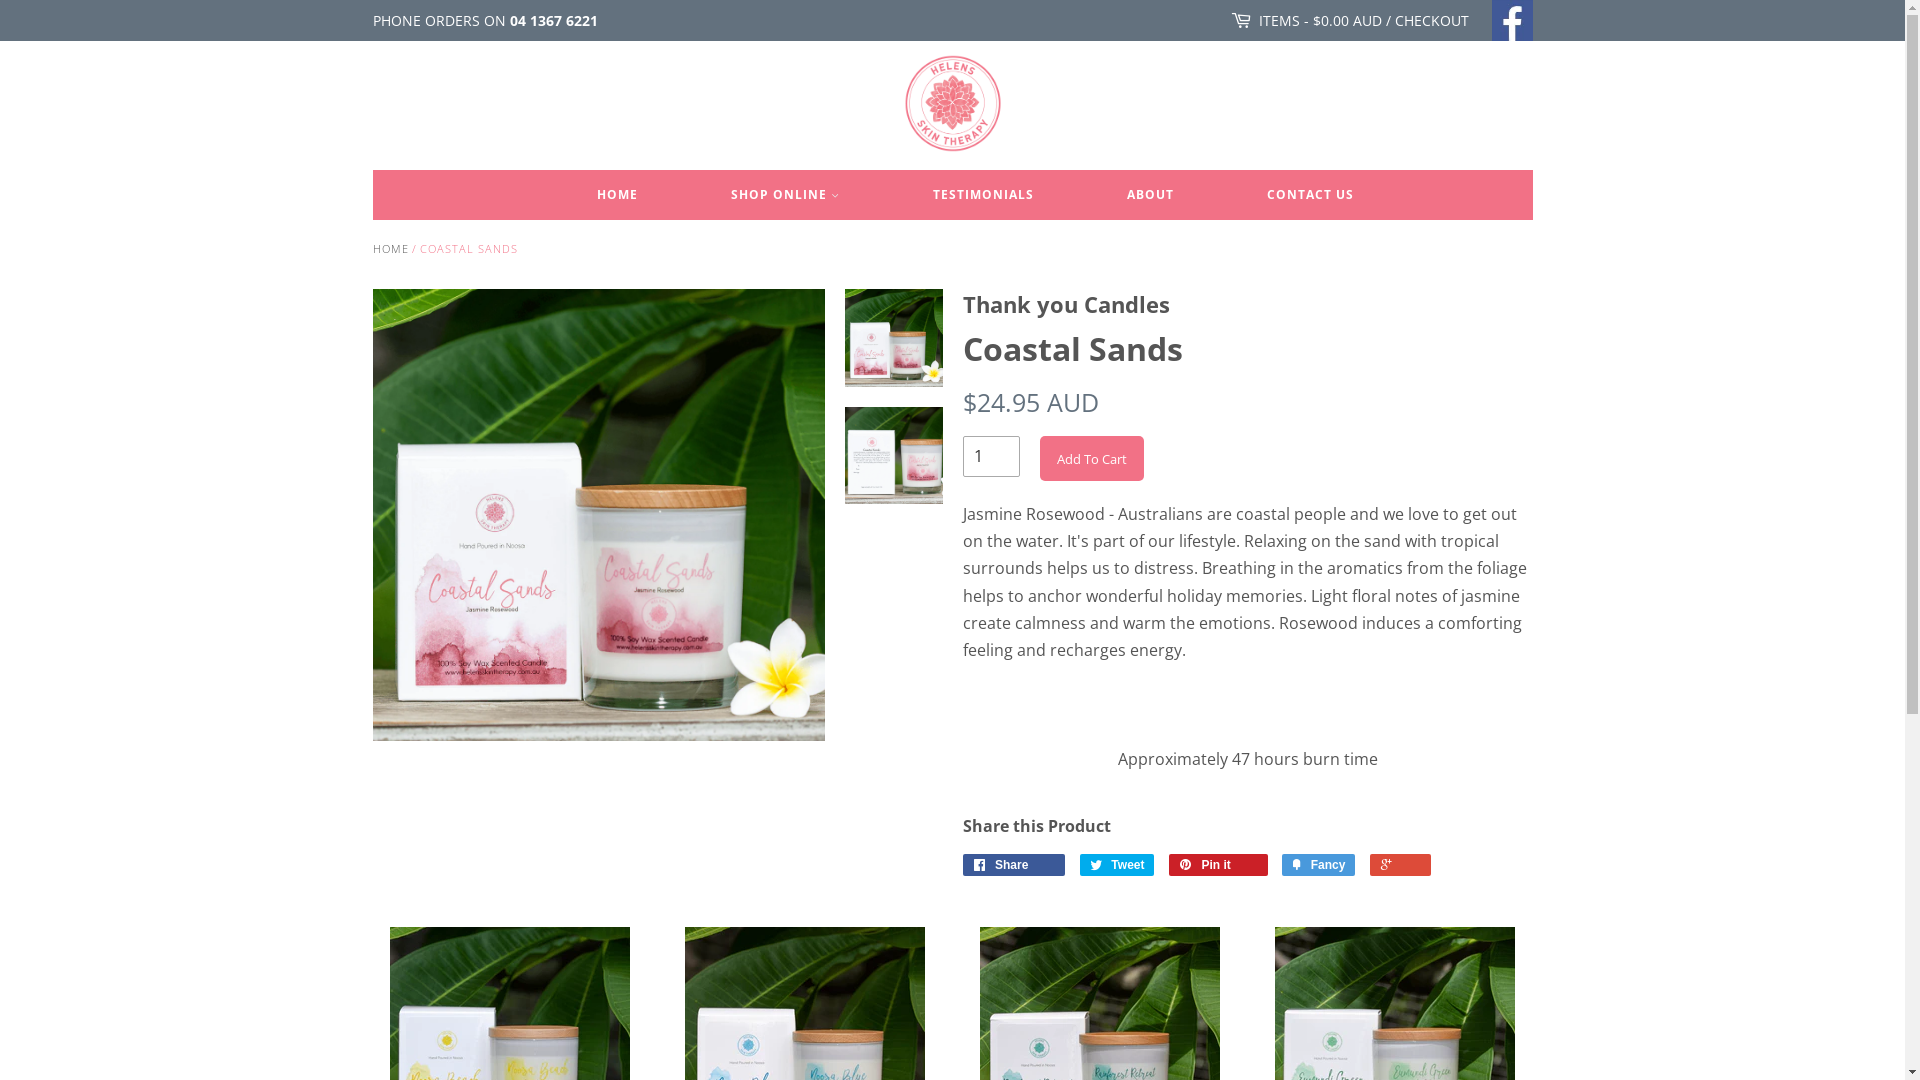 The width and height of the screenshot is (1920, 1080). What do you see at coordinates (618, 195) in the screenshot?
I see `HOME` at bounding box center [618, 195].